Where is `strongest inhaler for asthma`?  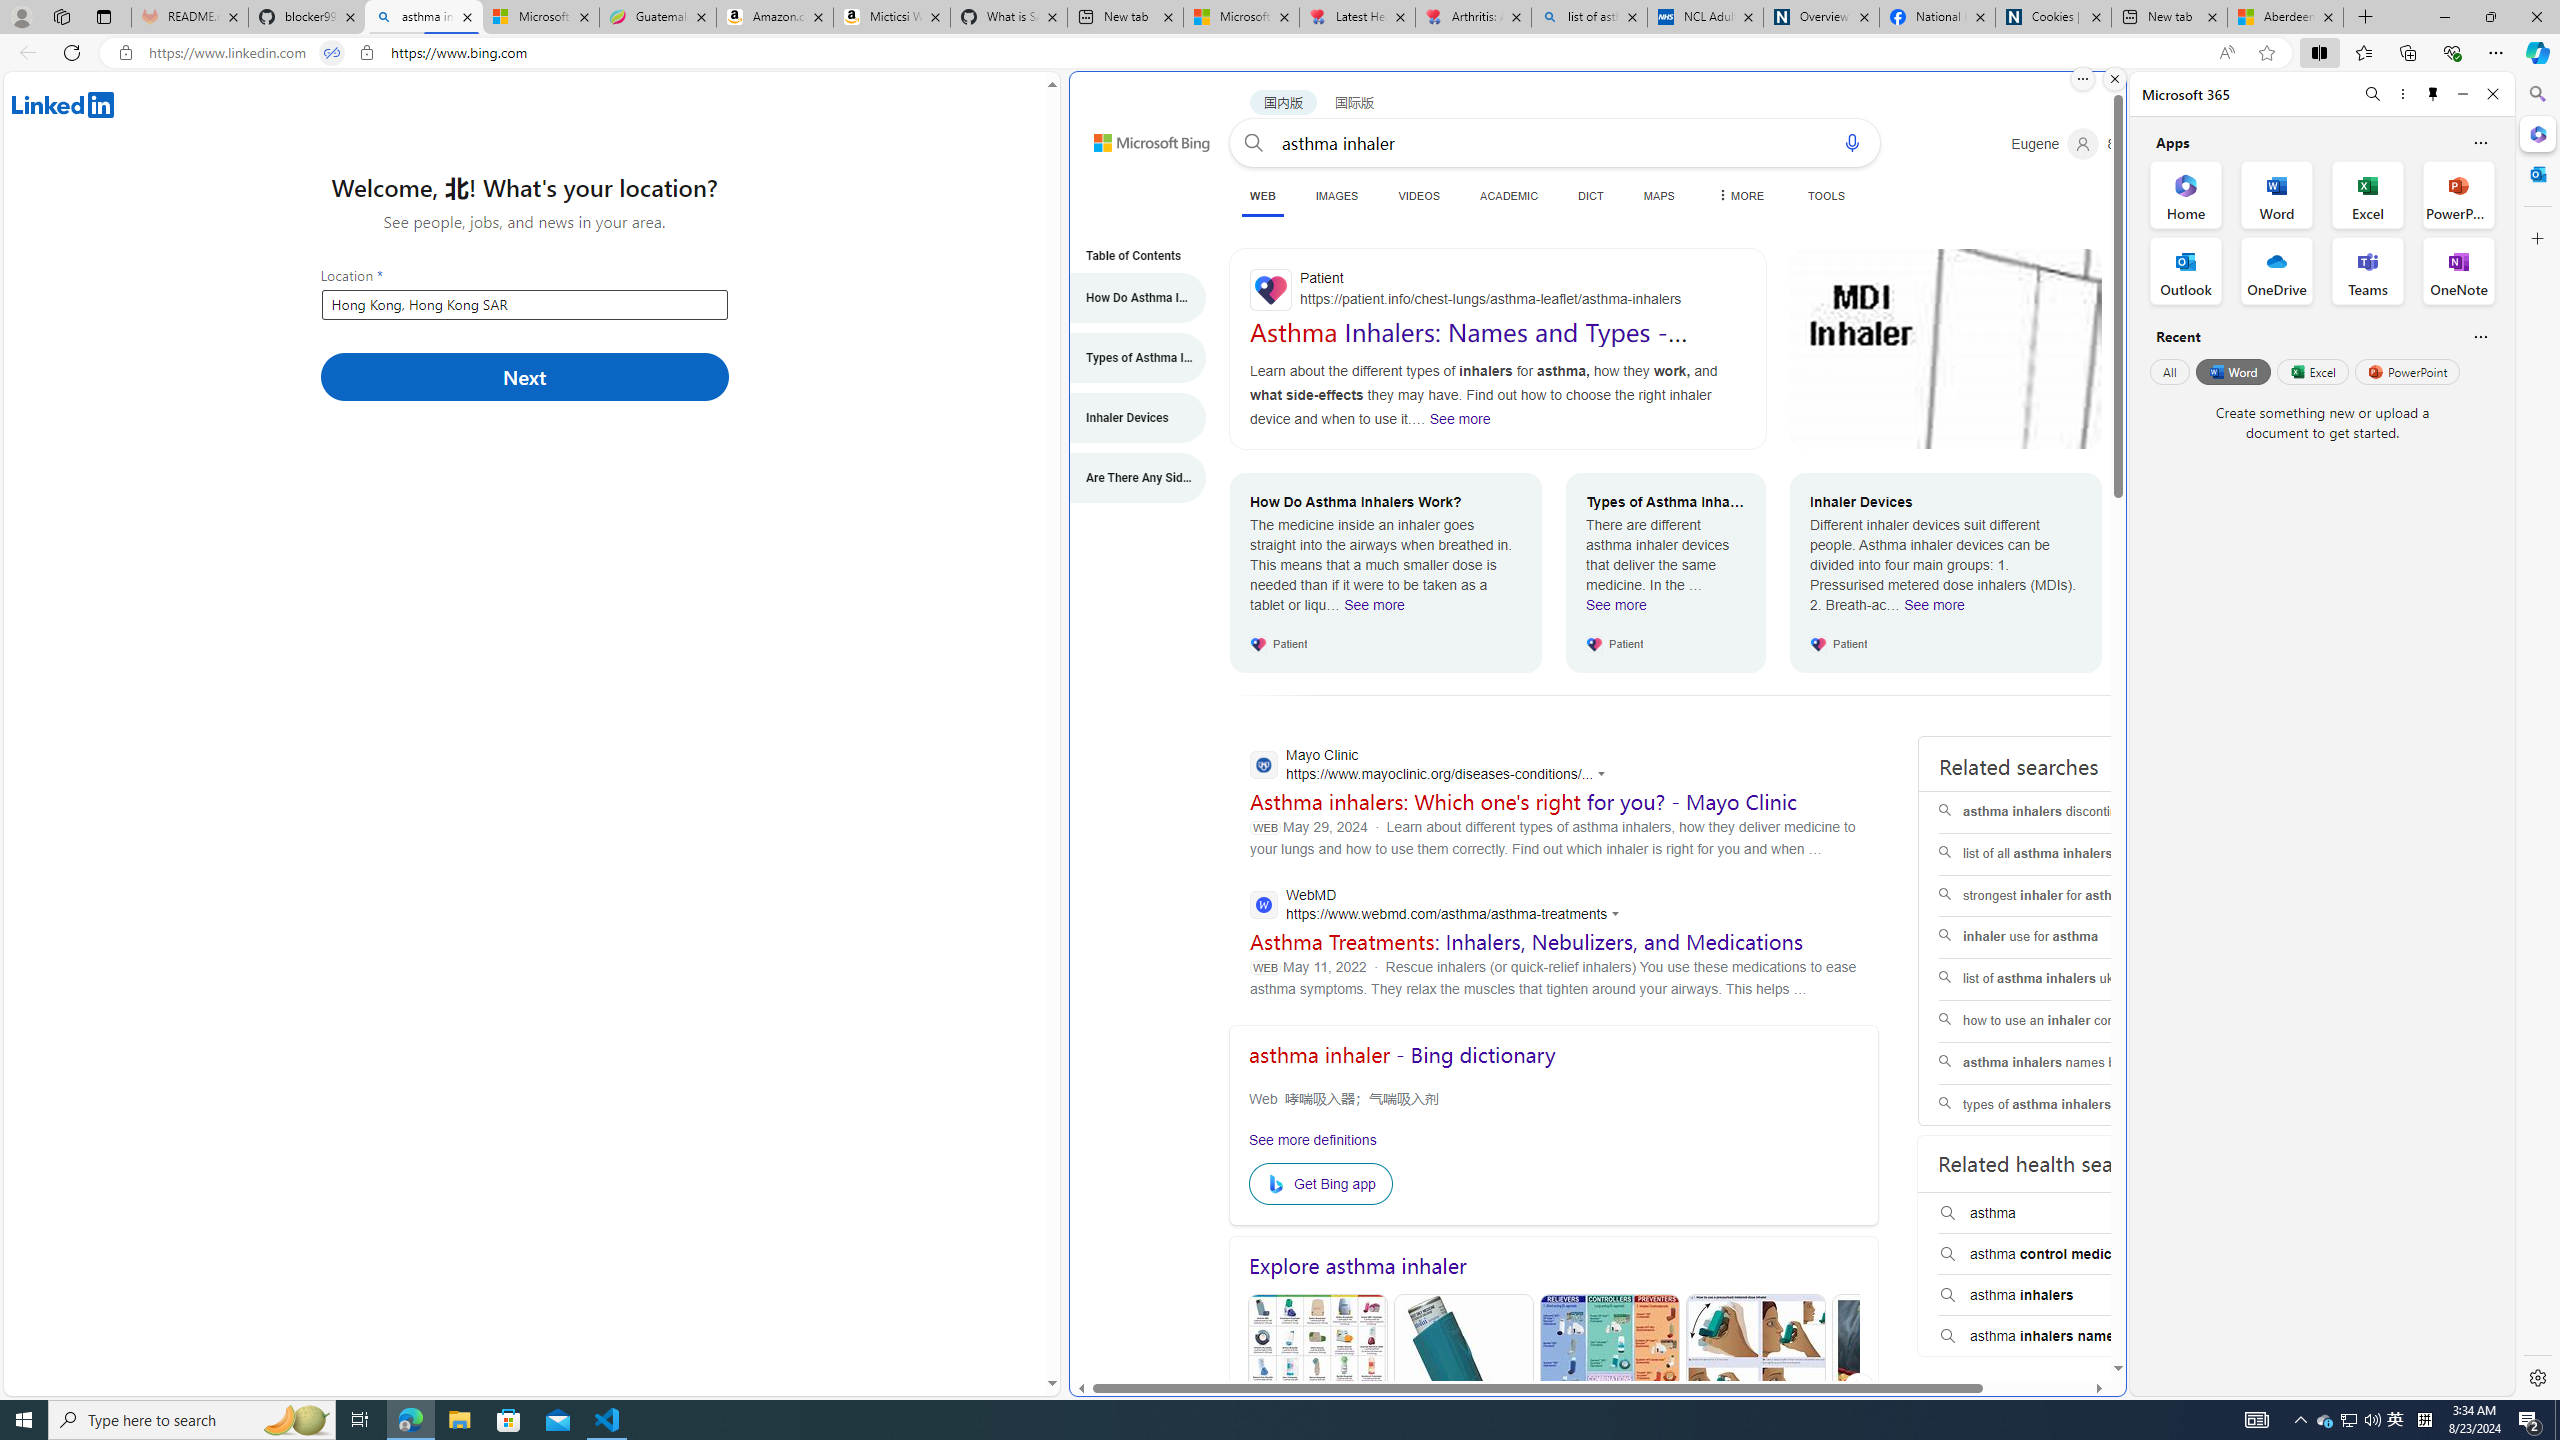 strongest inhaler for asthma is located at coordinates (2065, 896).